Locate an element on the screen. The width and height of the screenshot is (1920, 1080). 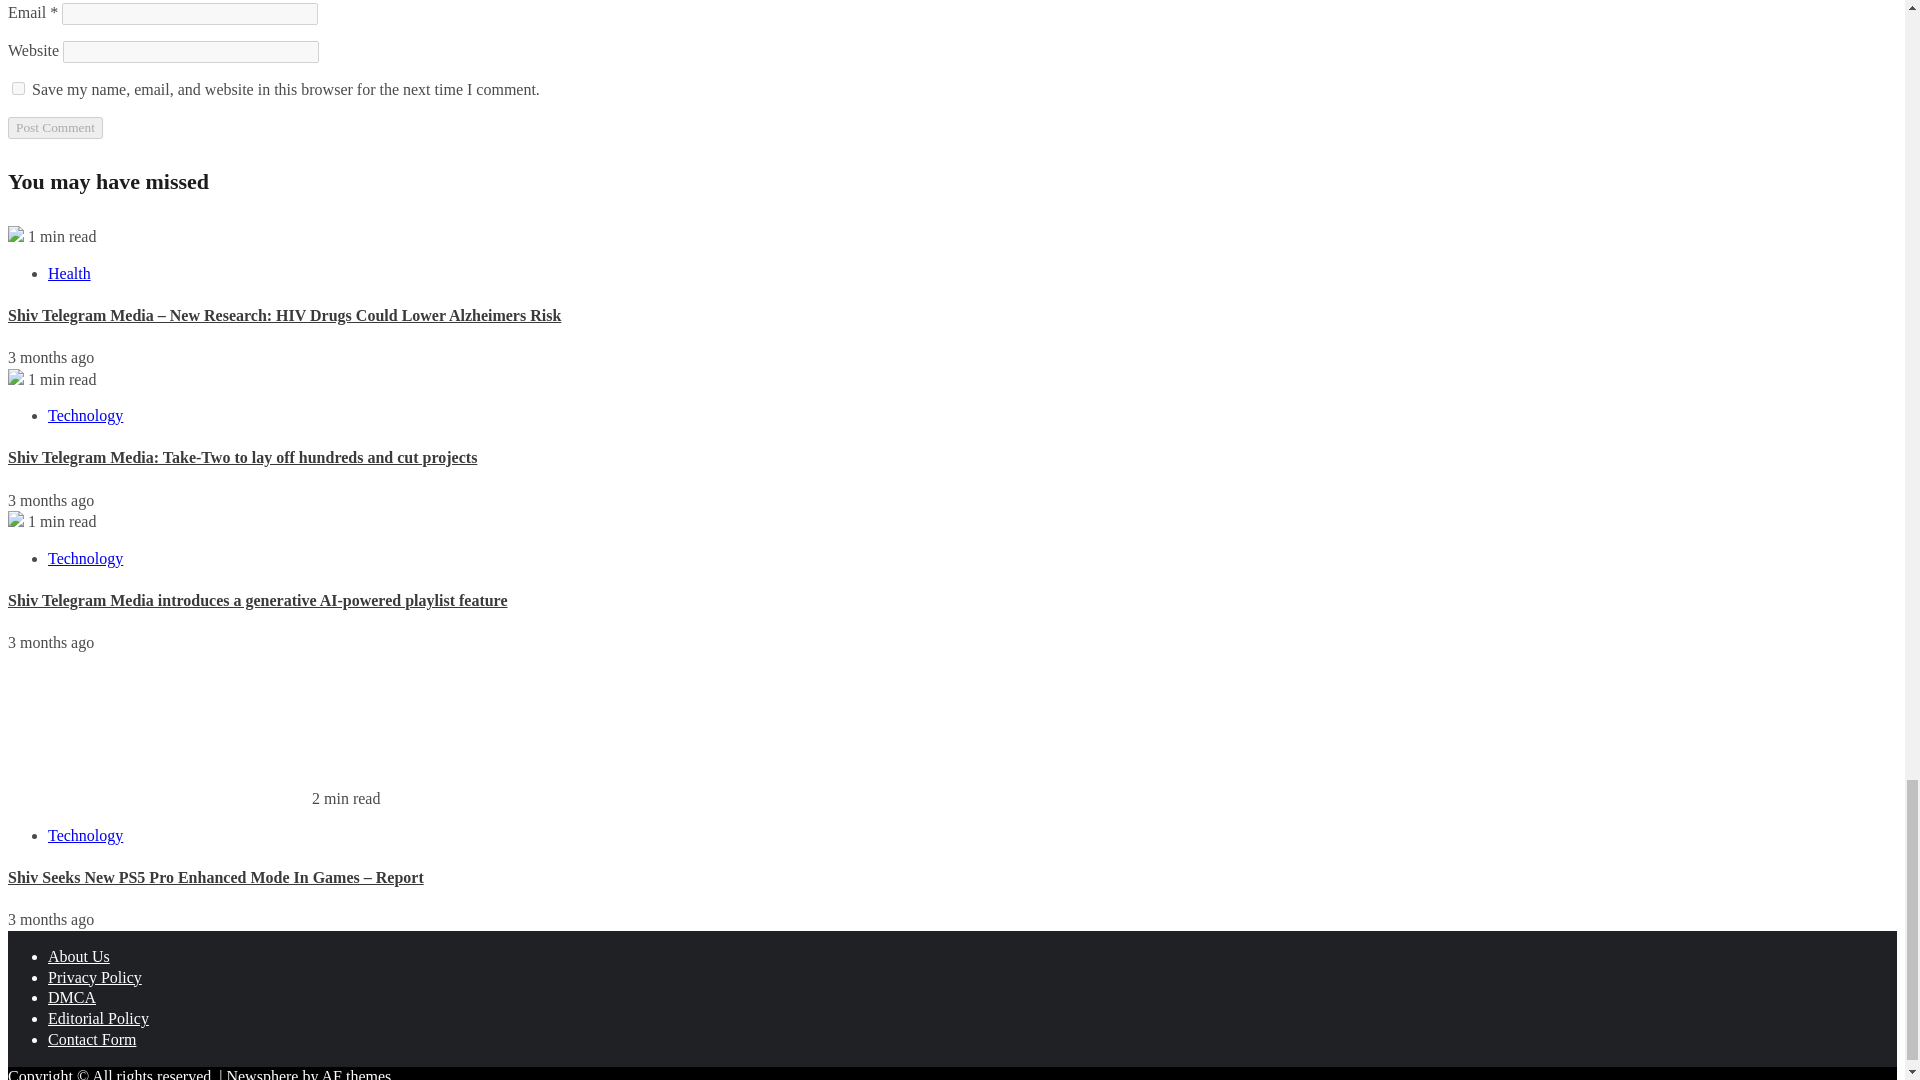
yes is located at coordinates (18, 88).